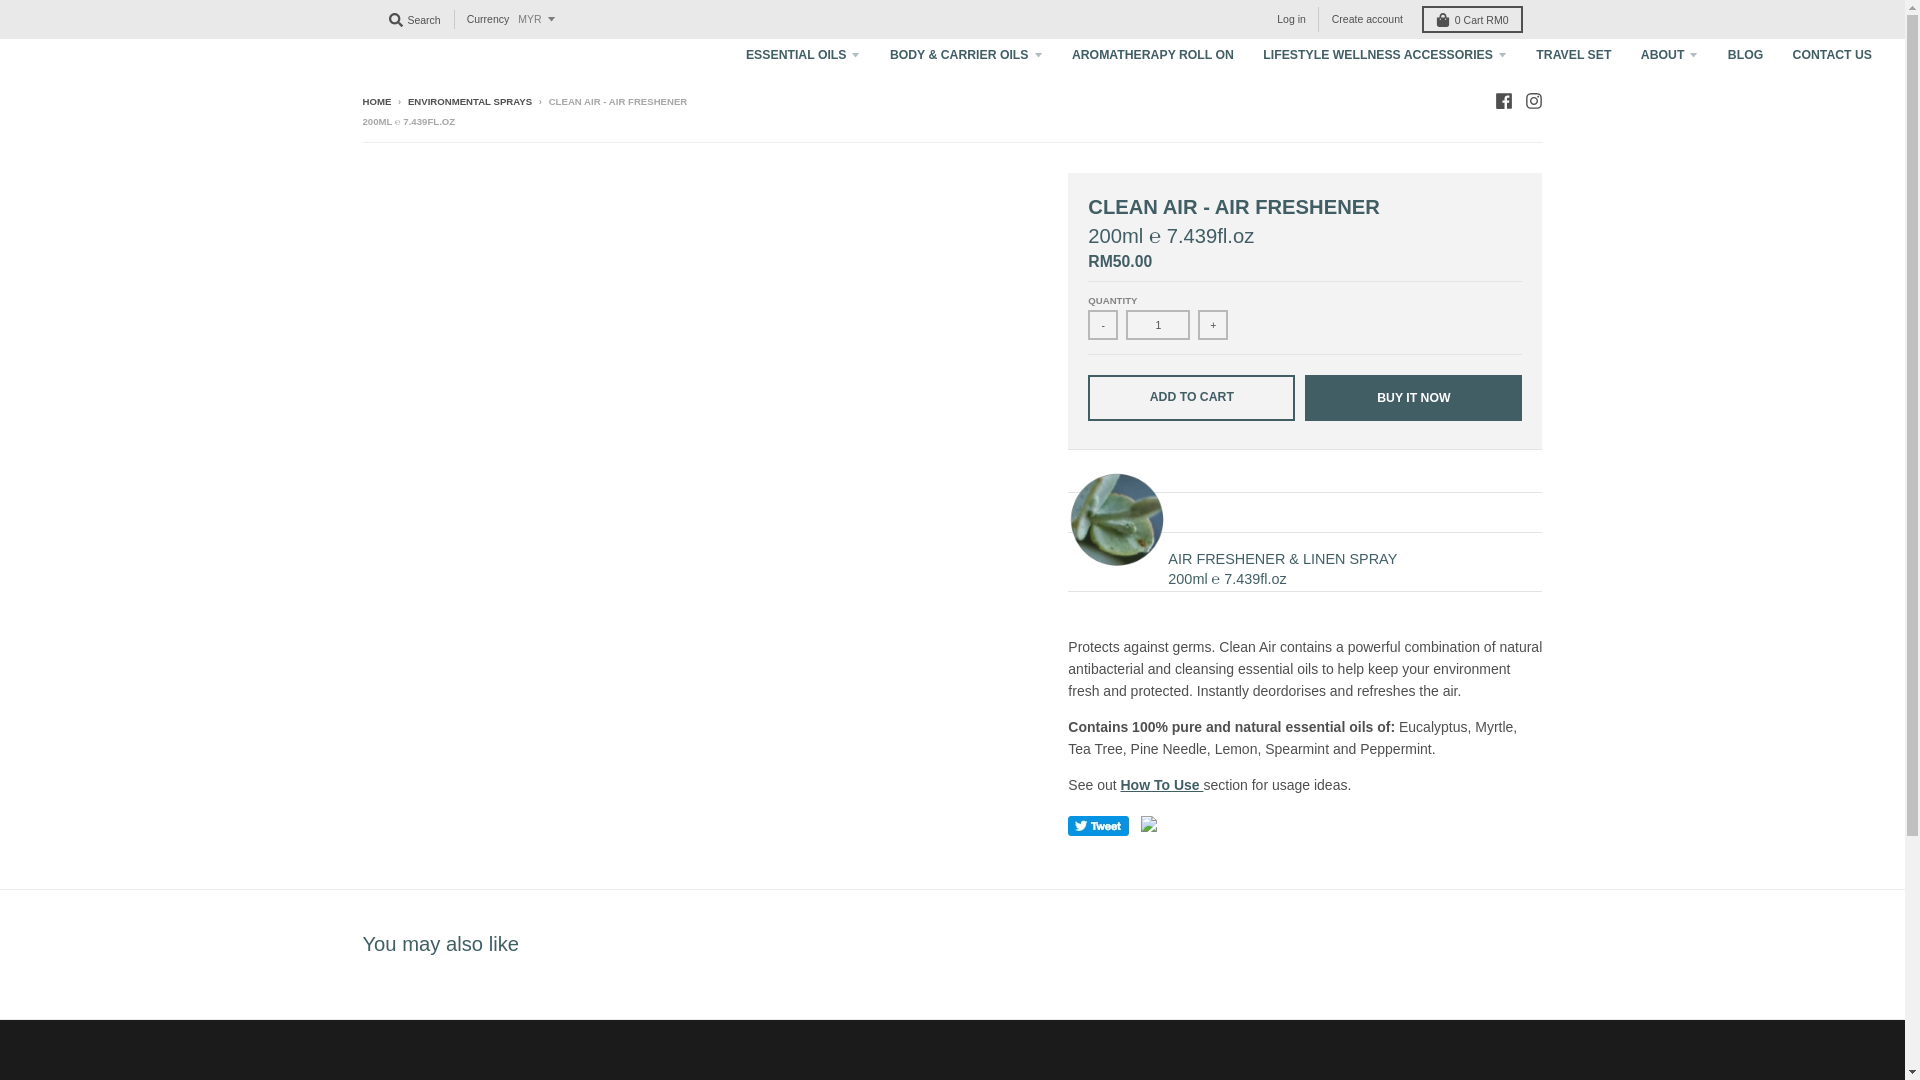  I want to click on CONTACT US, so click(1832, 56).